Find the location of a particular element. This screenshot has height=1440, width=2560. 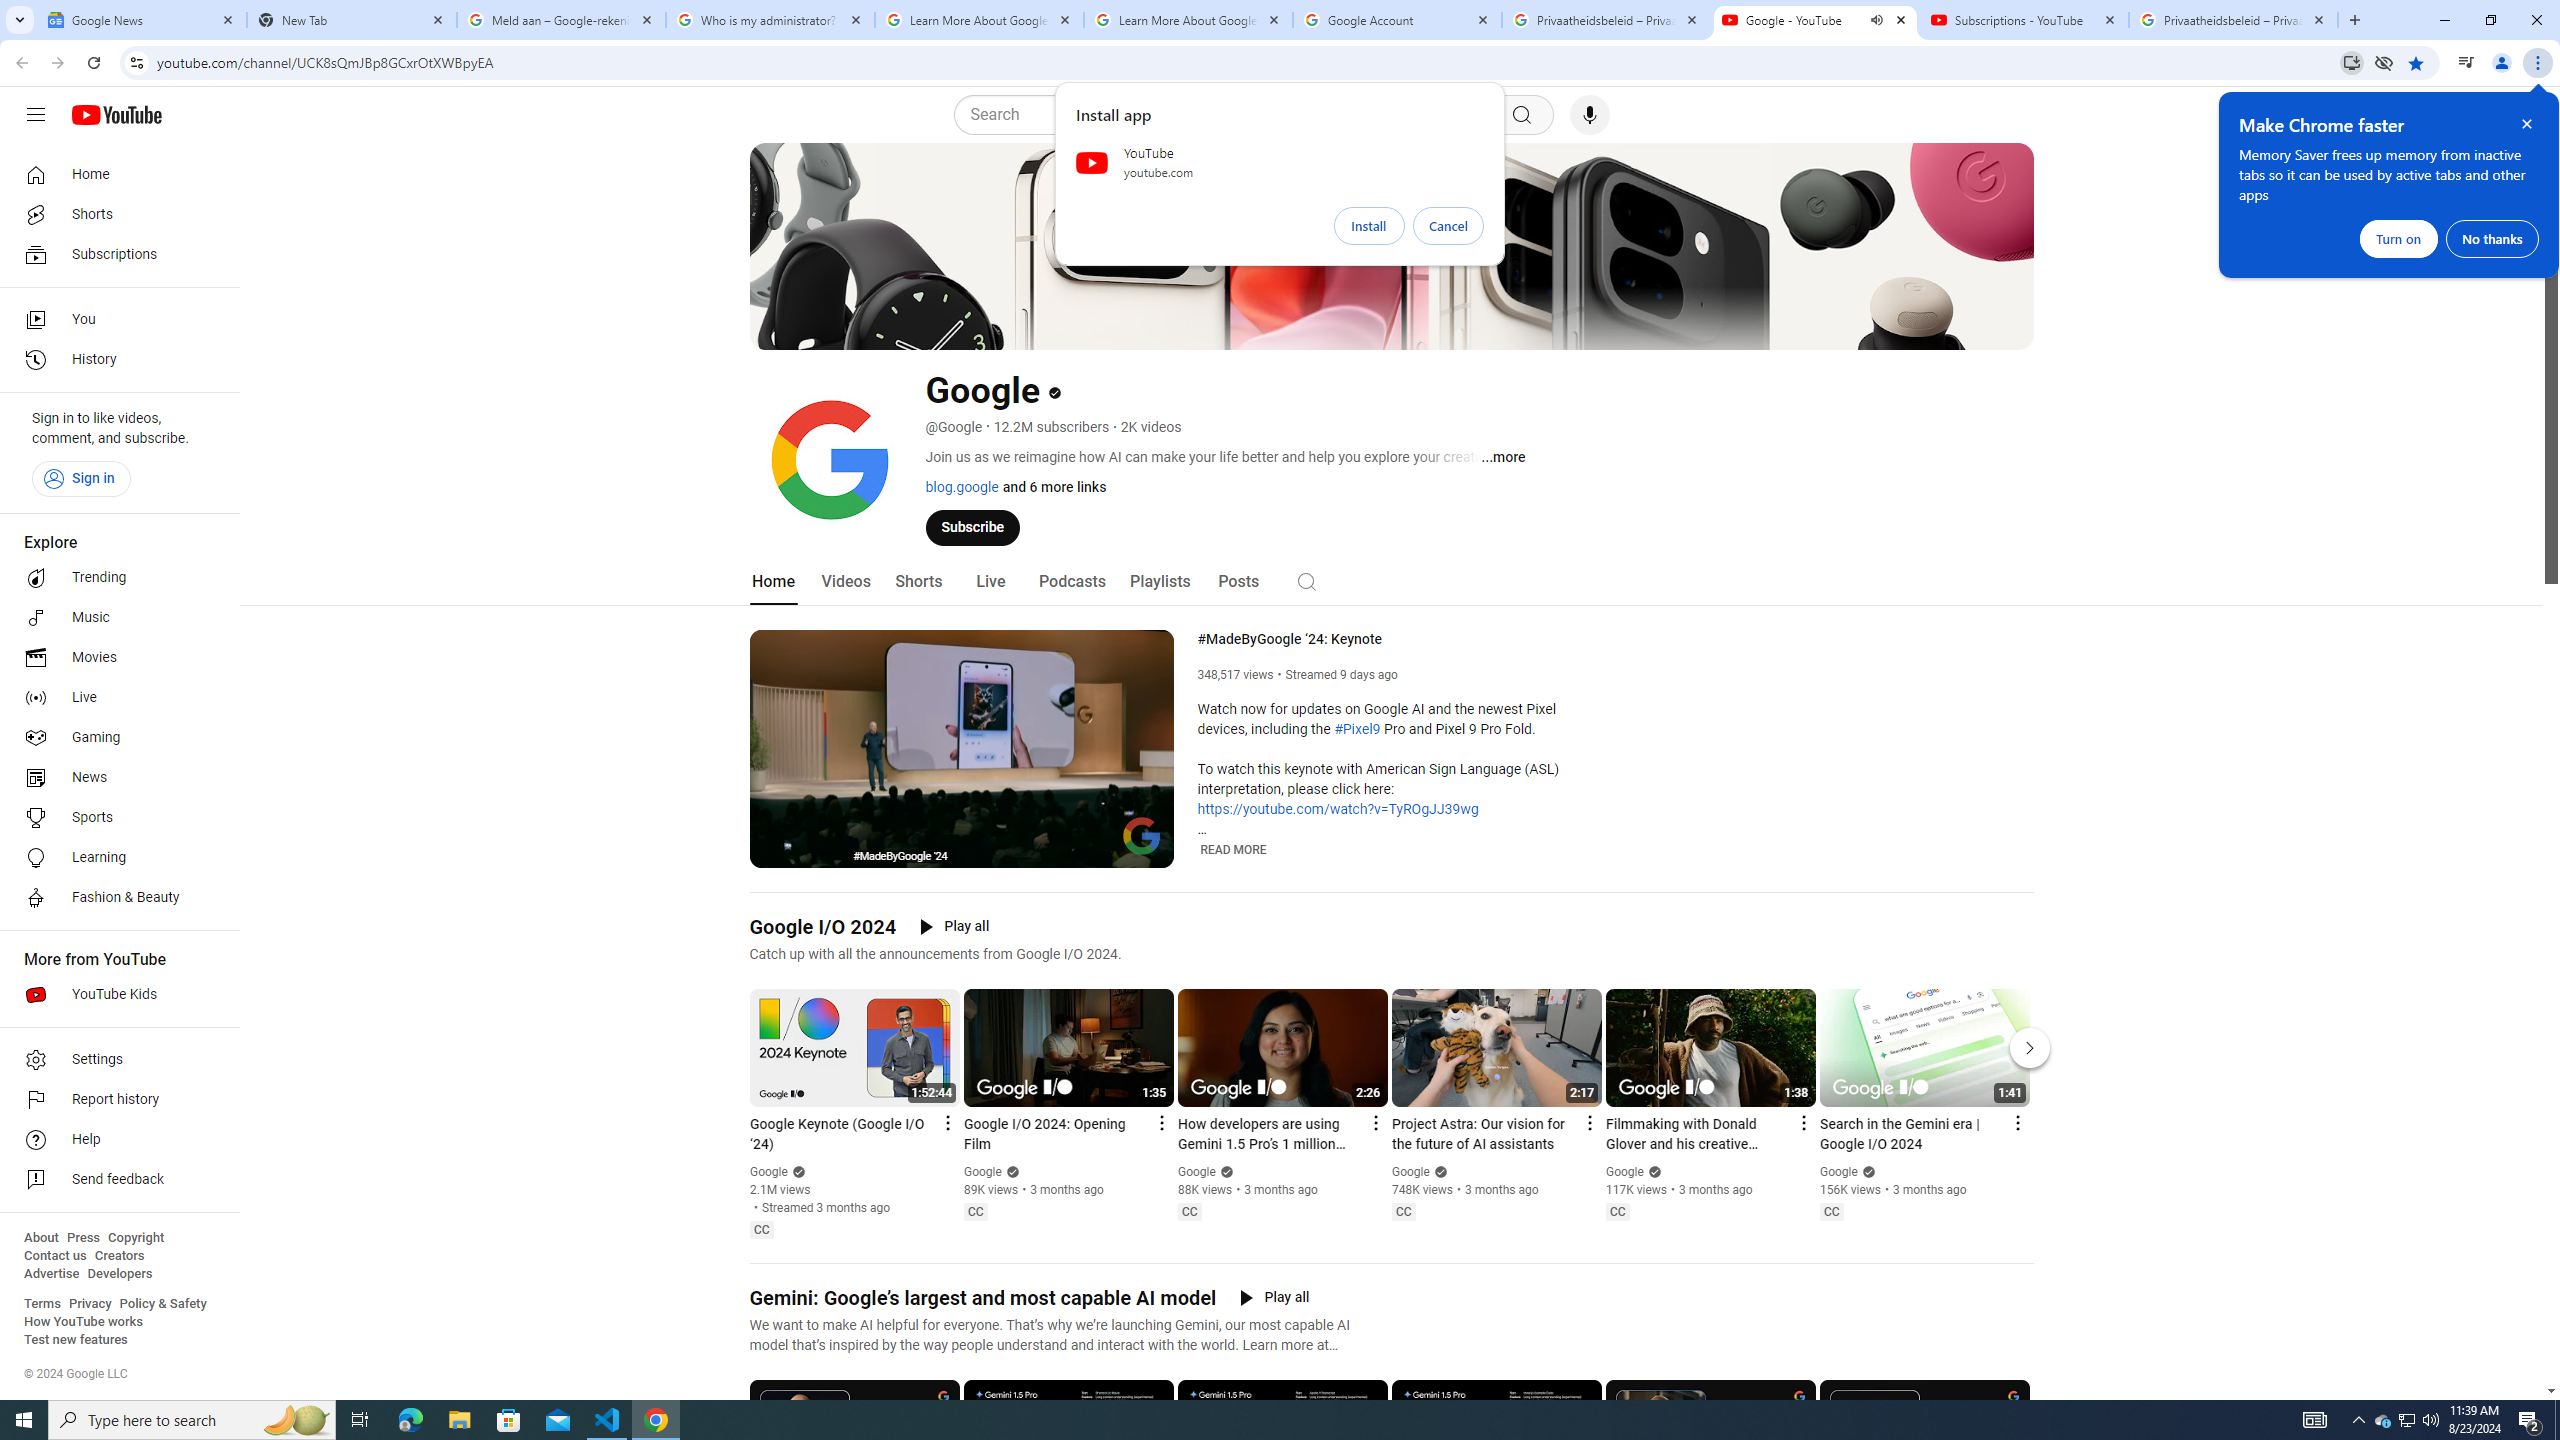

READ MORE is located at coordinates (1234, 850).